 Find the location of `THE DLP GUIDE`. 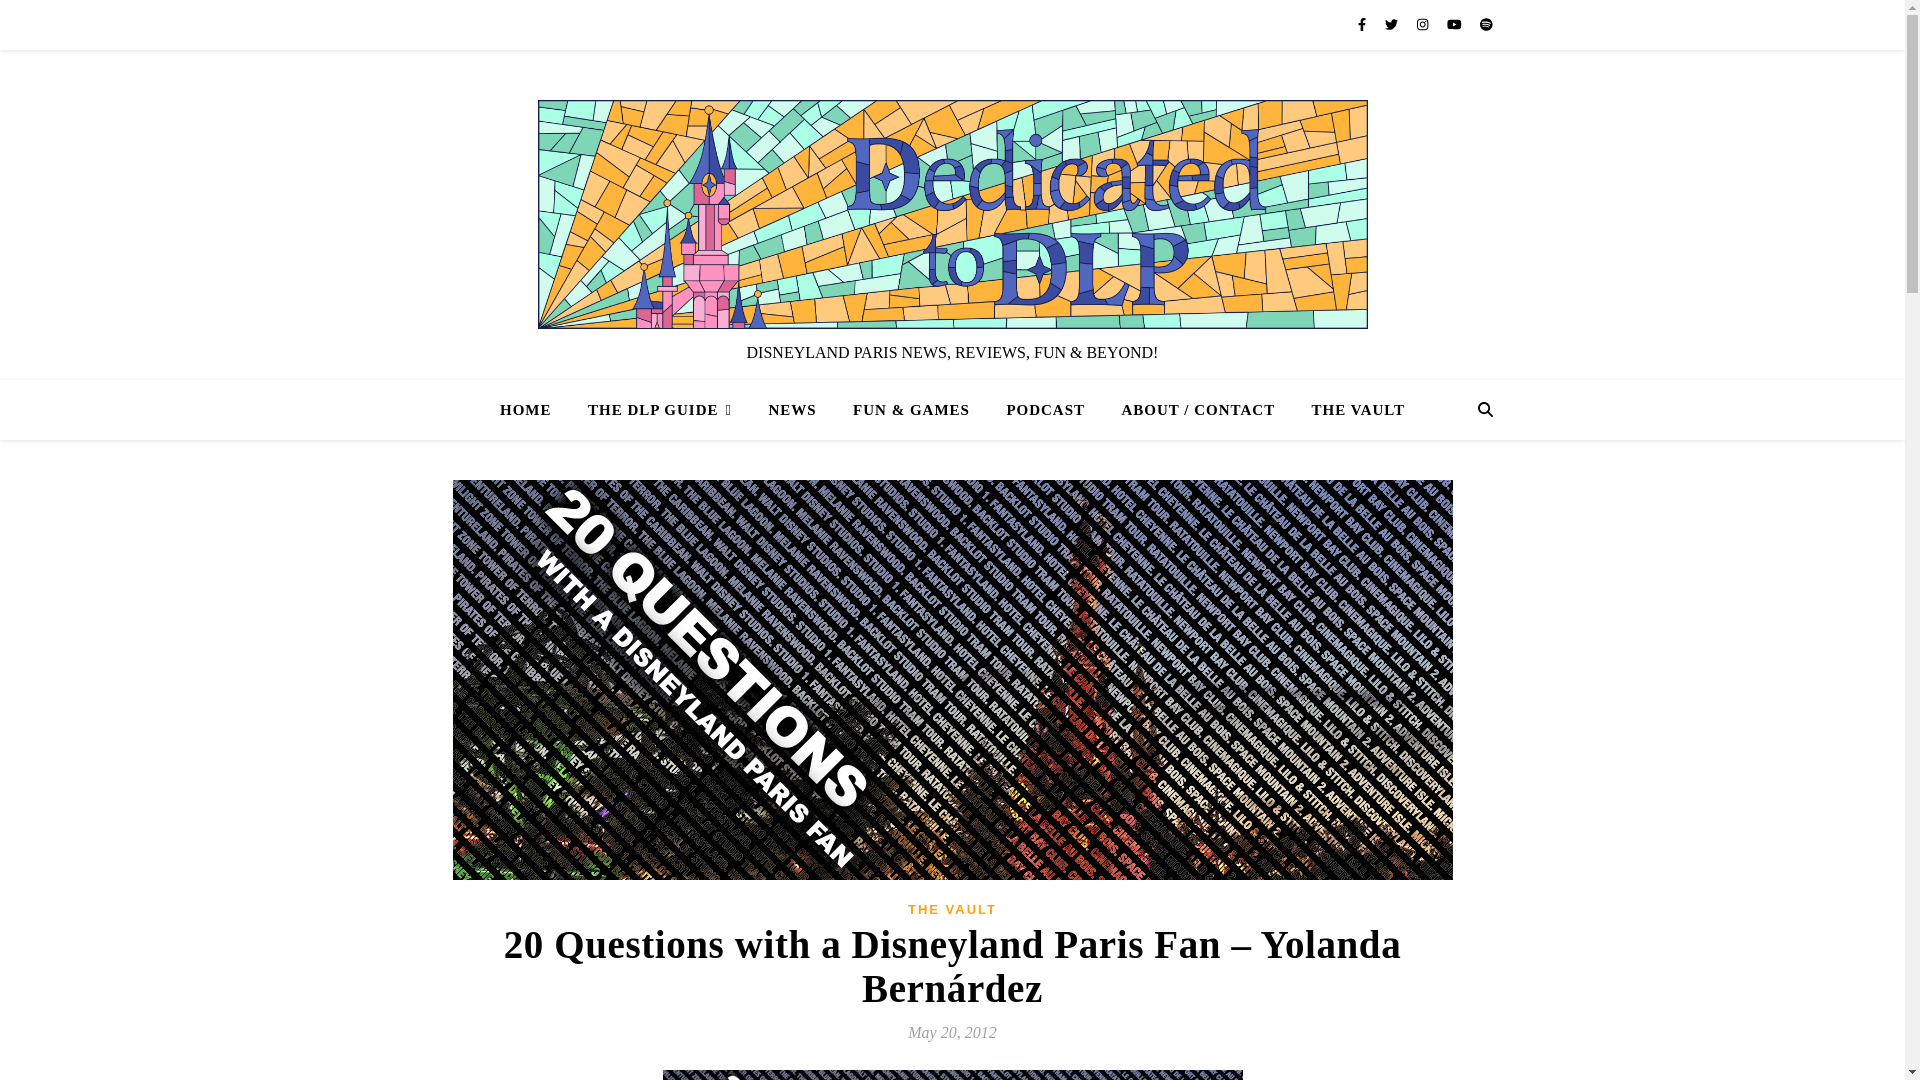

THE DLP GUIDE is located at coordinates (660, 410).